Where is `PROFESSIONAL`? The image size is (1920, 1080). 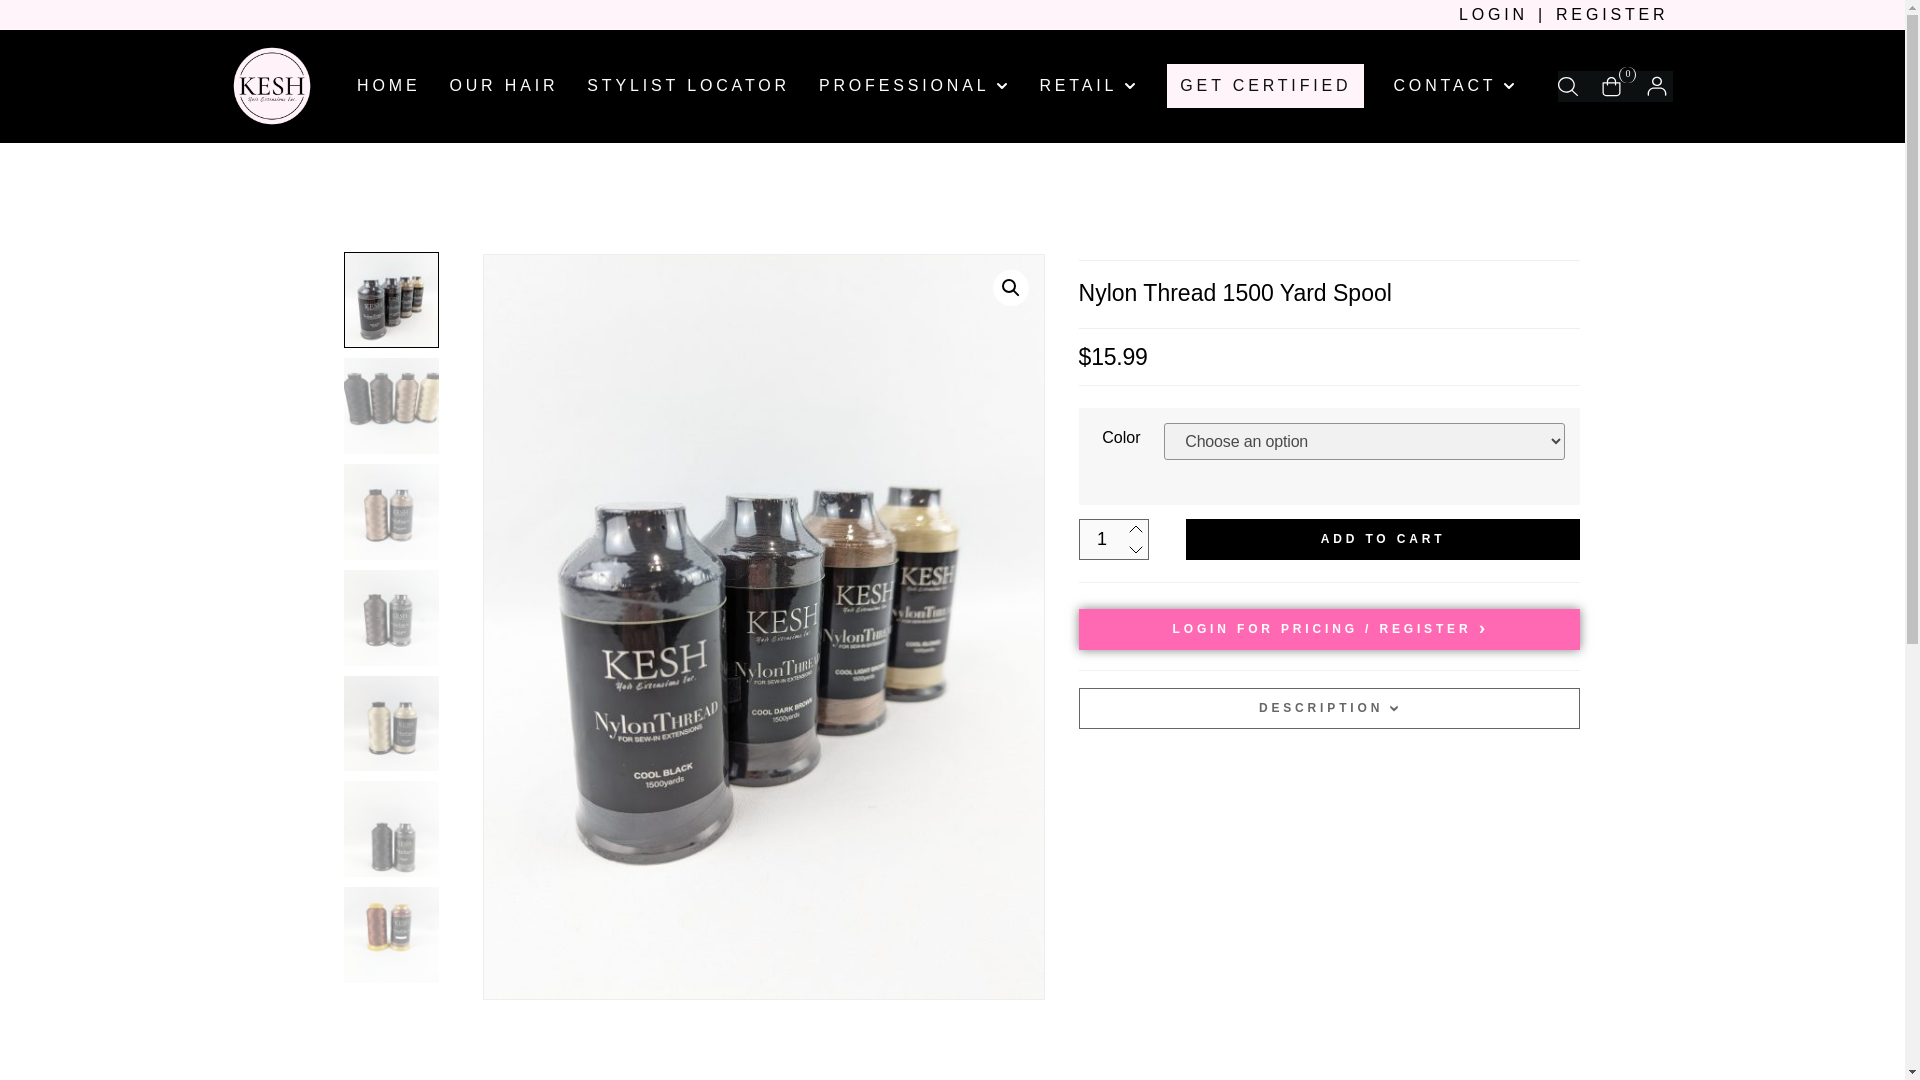
PROFESSIONAL is located at coordinates (915, 86).